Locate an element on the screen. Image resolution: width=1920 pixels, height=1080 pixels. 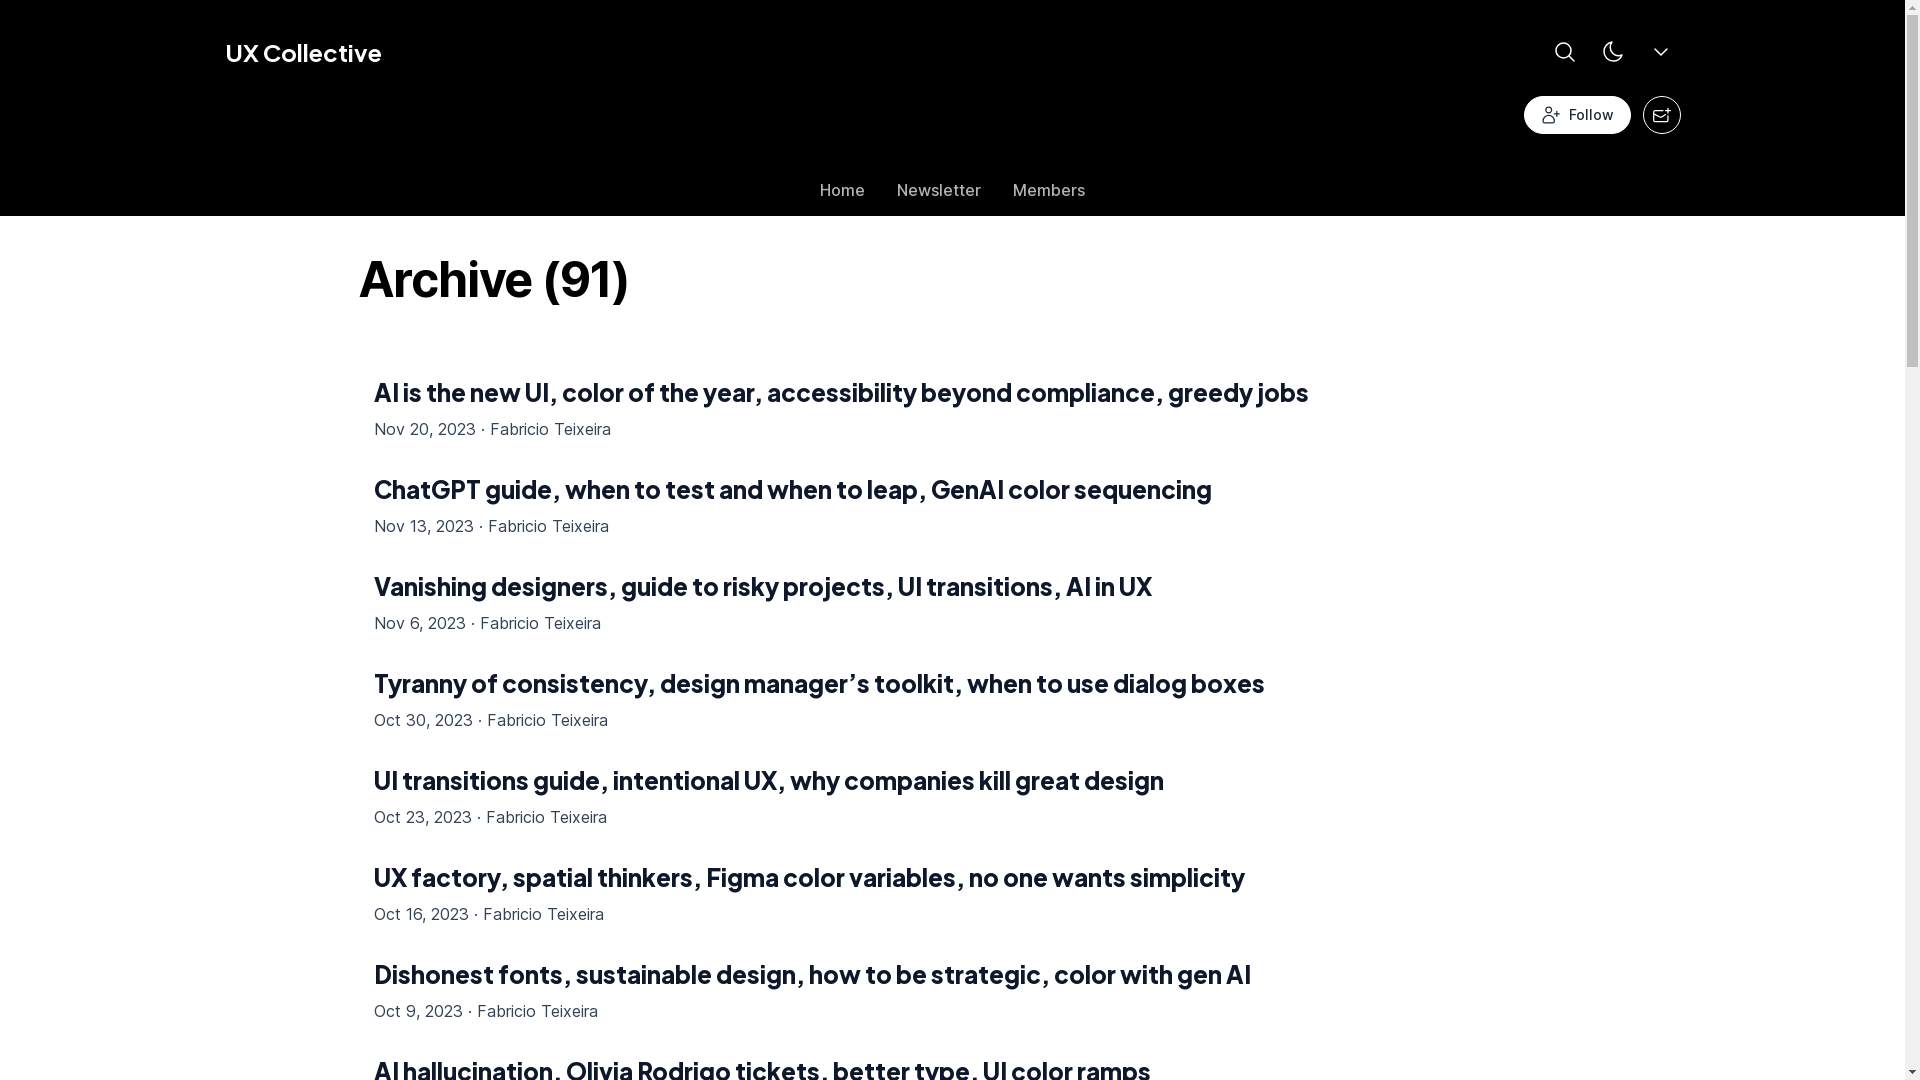
Fabricio Teixeira is located at coordinates (546, 817).